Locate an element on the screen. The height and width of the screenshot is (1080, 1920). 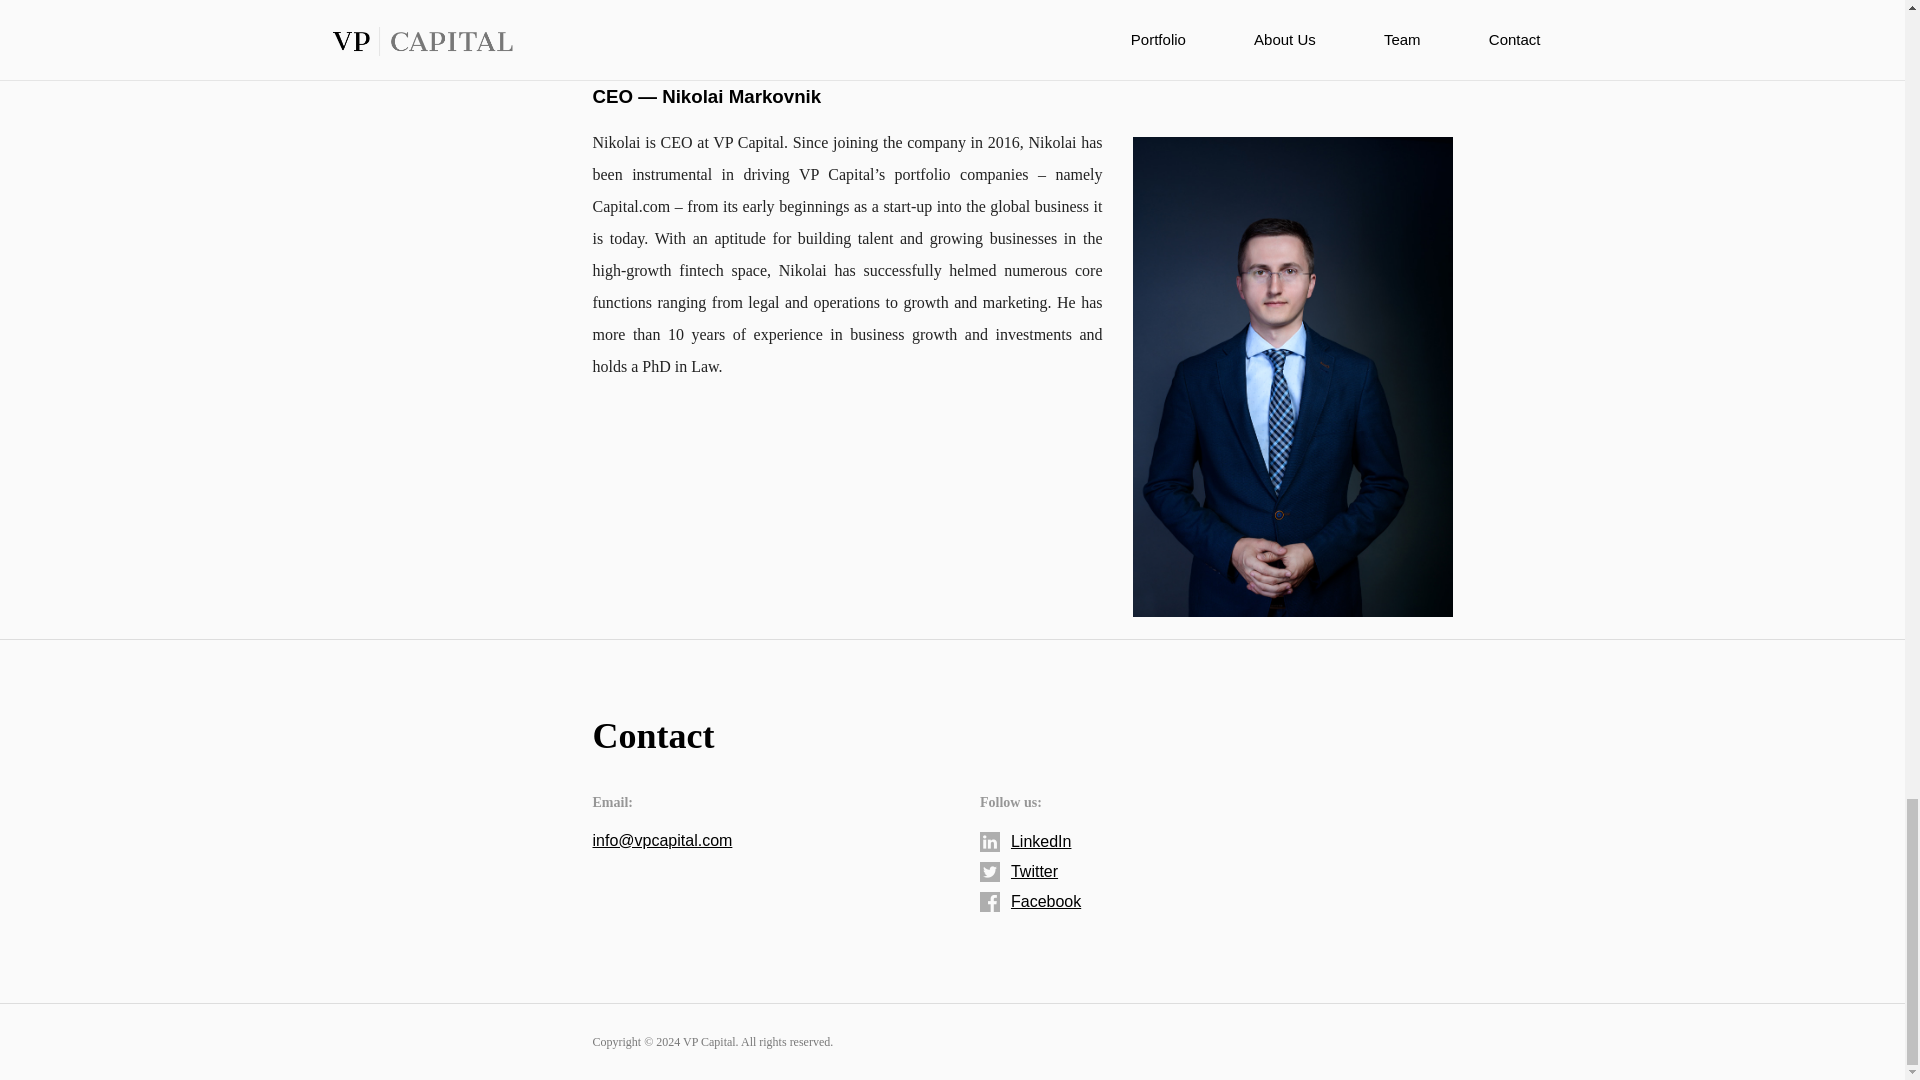
Facebook is located at coordinates (1030, 902).